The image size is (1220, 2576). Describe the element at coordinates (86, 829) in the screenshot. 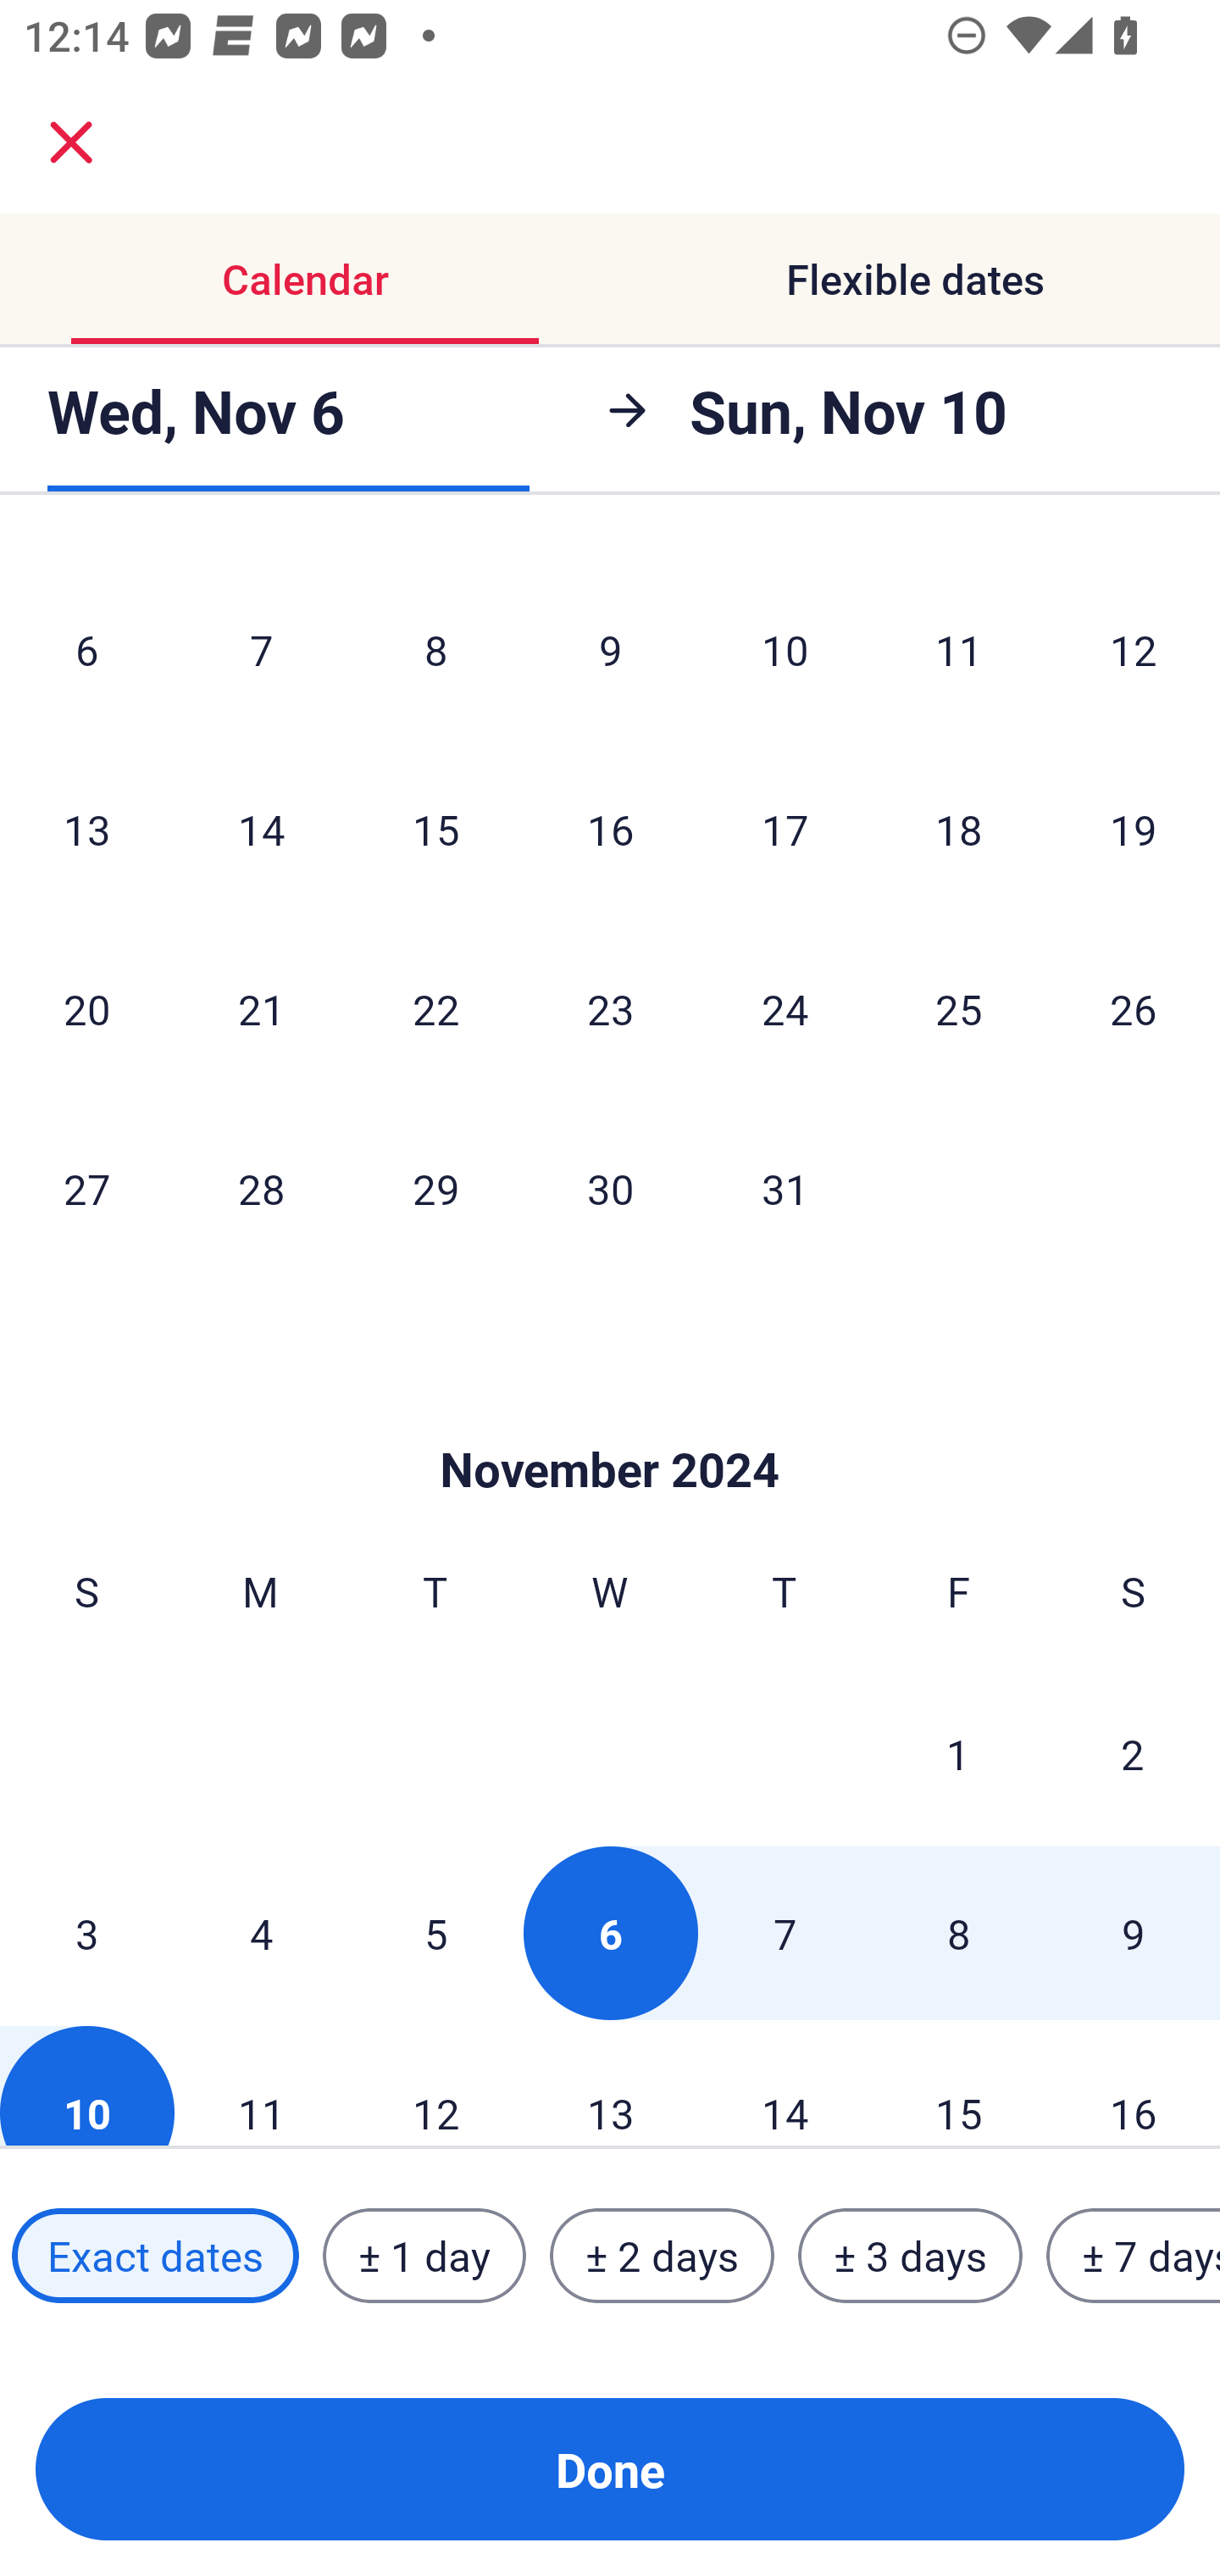

I see `13 Sunday, October 13, 2024` at that location.